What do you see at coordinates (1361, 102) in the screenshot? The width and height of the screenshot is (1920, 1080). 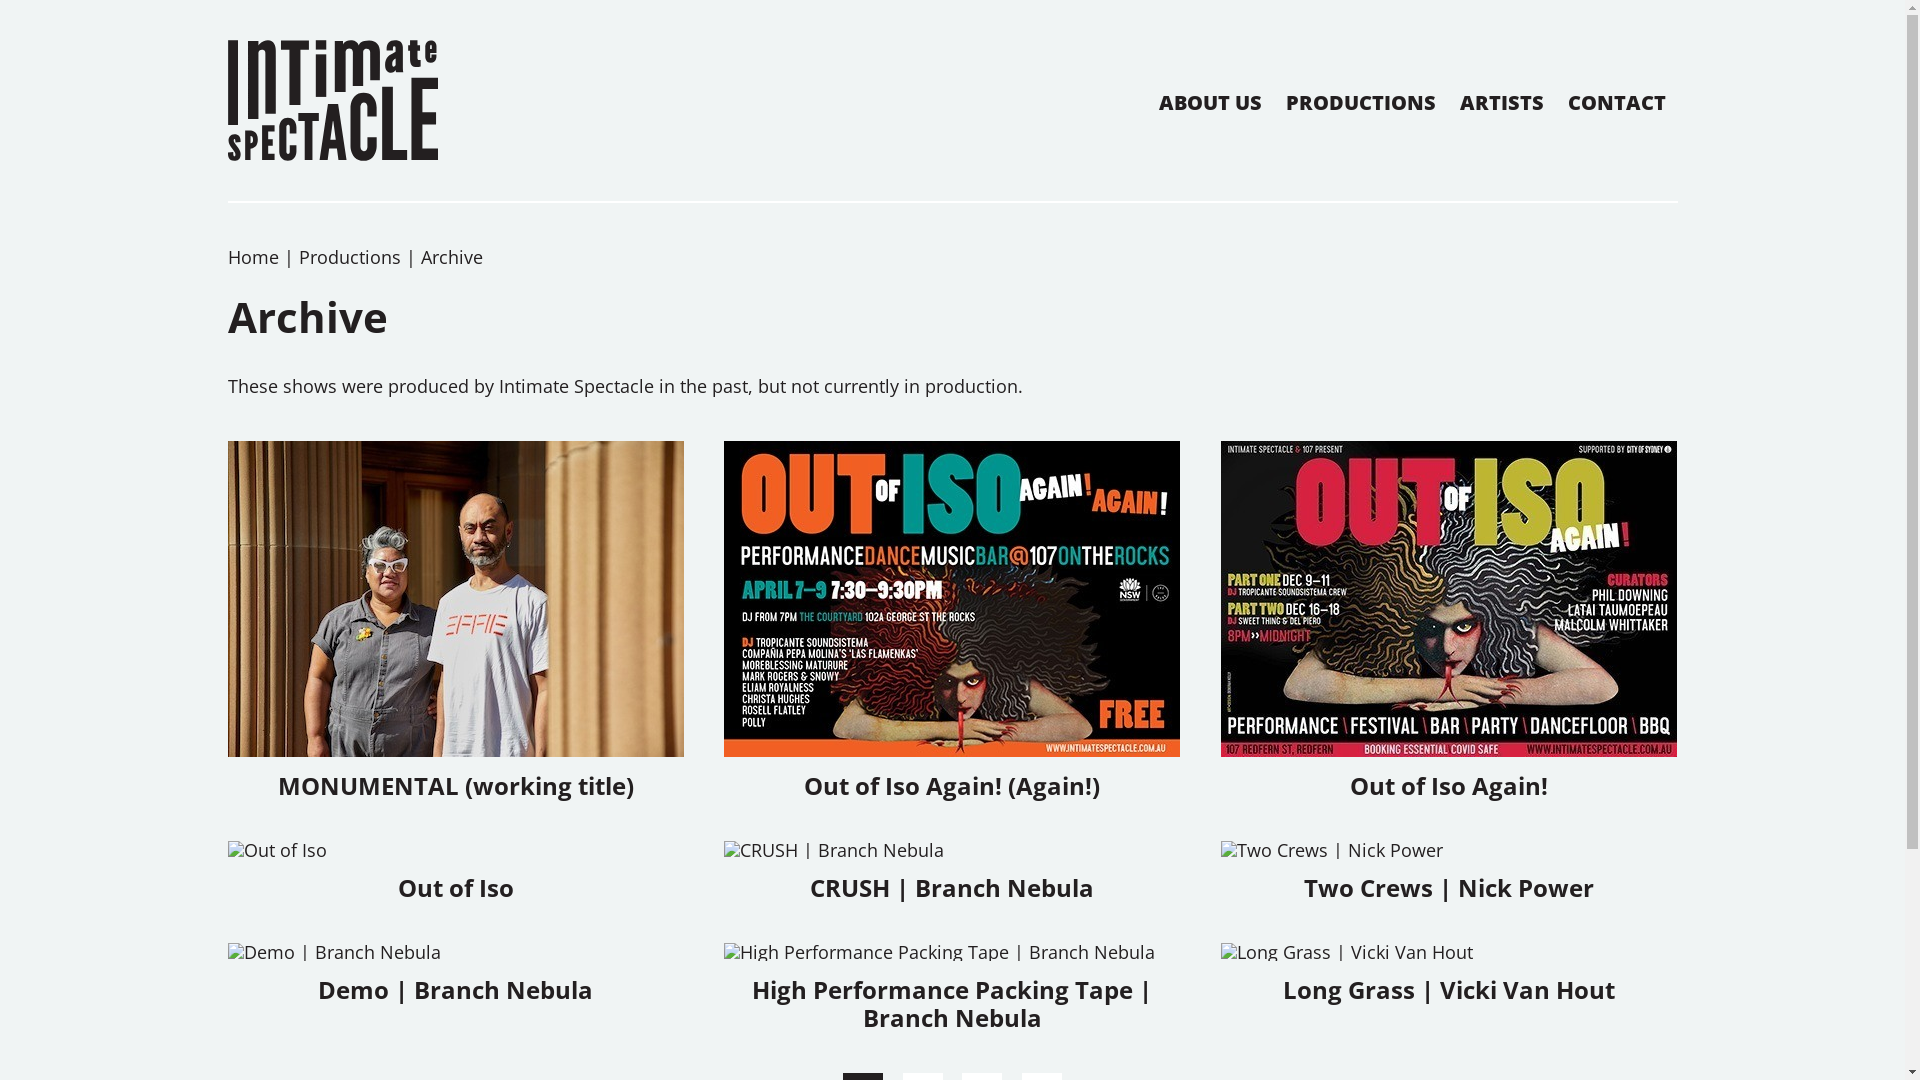 I see `PRODUCTIONS` at bounding box center [1361, 102].